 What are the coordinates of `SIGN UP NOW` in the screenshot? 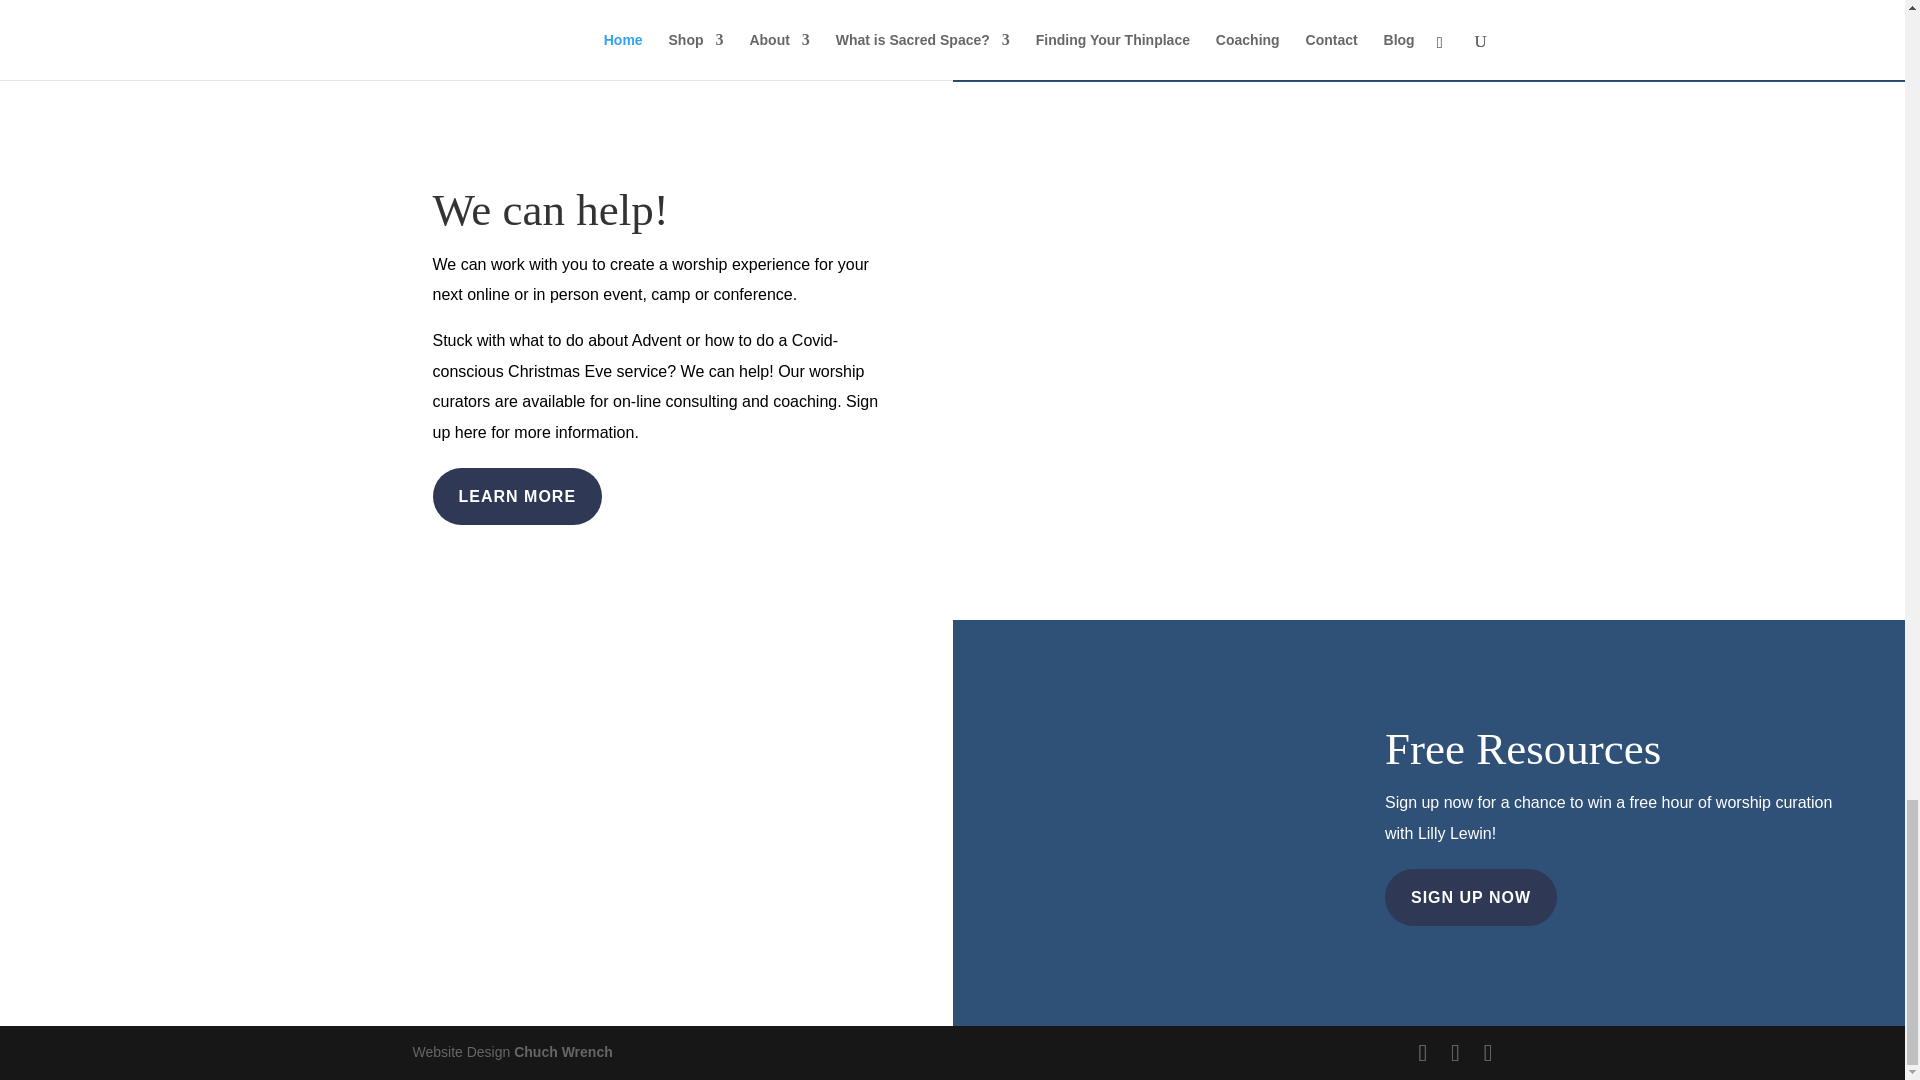 It's located at (1470, 897).